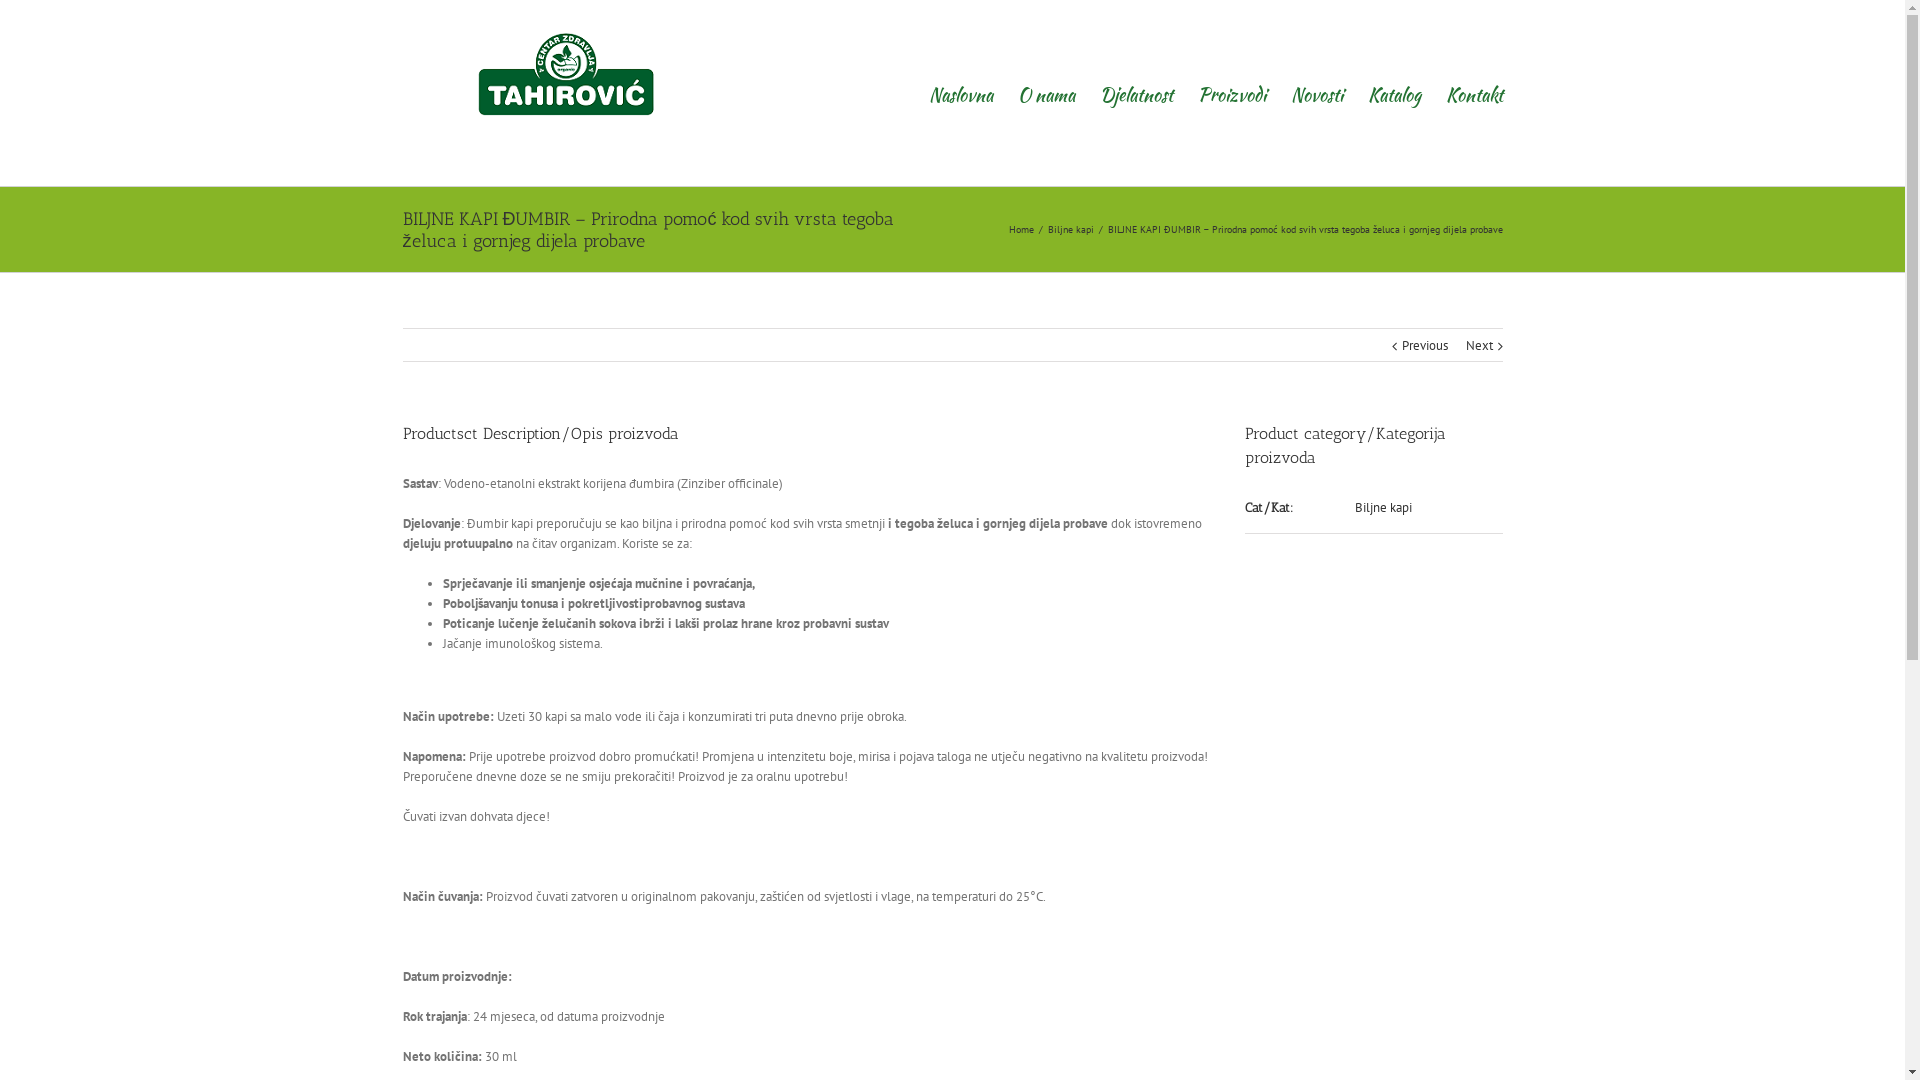 The height and width of the screenshot is (1080, 1920). What do you see at coordinates (1394, 93) in the screenshot?
I see `Katalog` at bounding box center [1394, 93].